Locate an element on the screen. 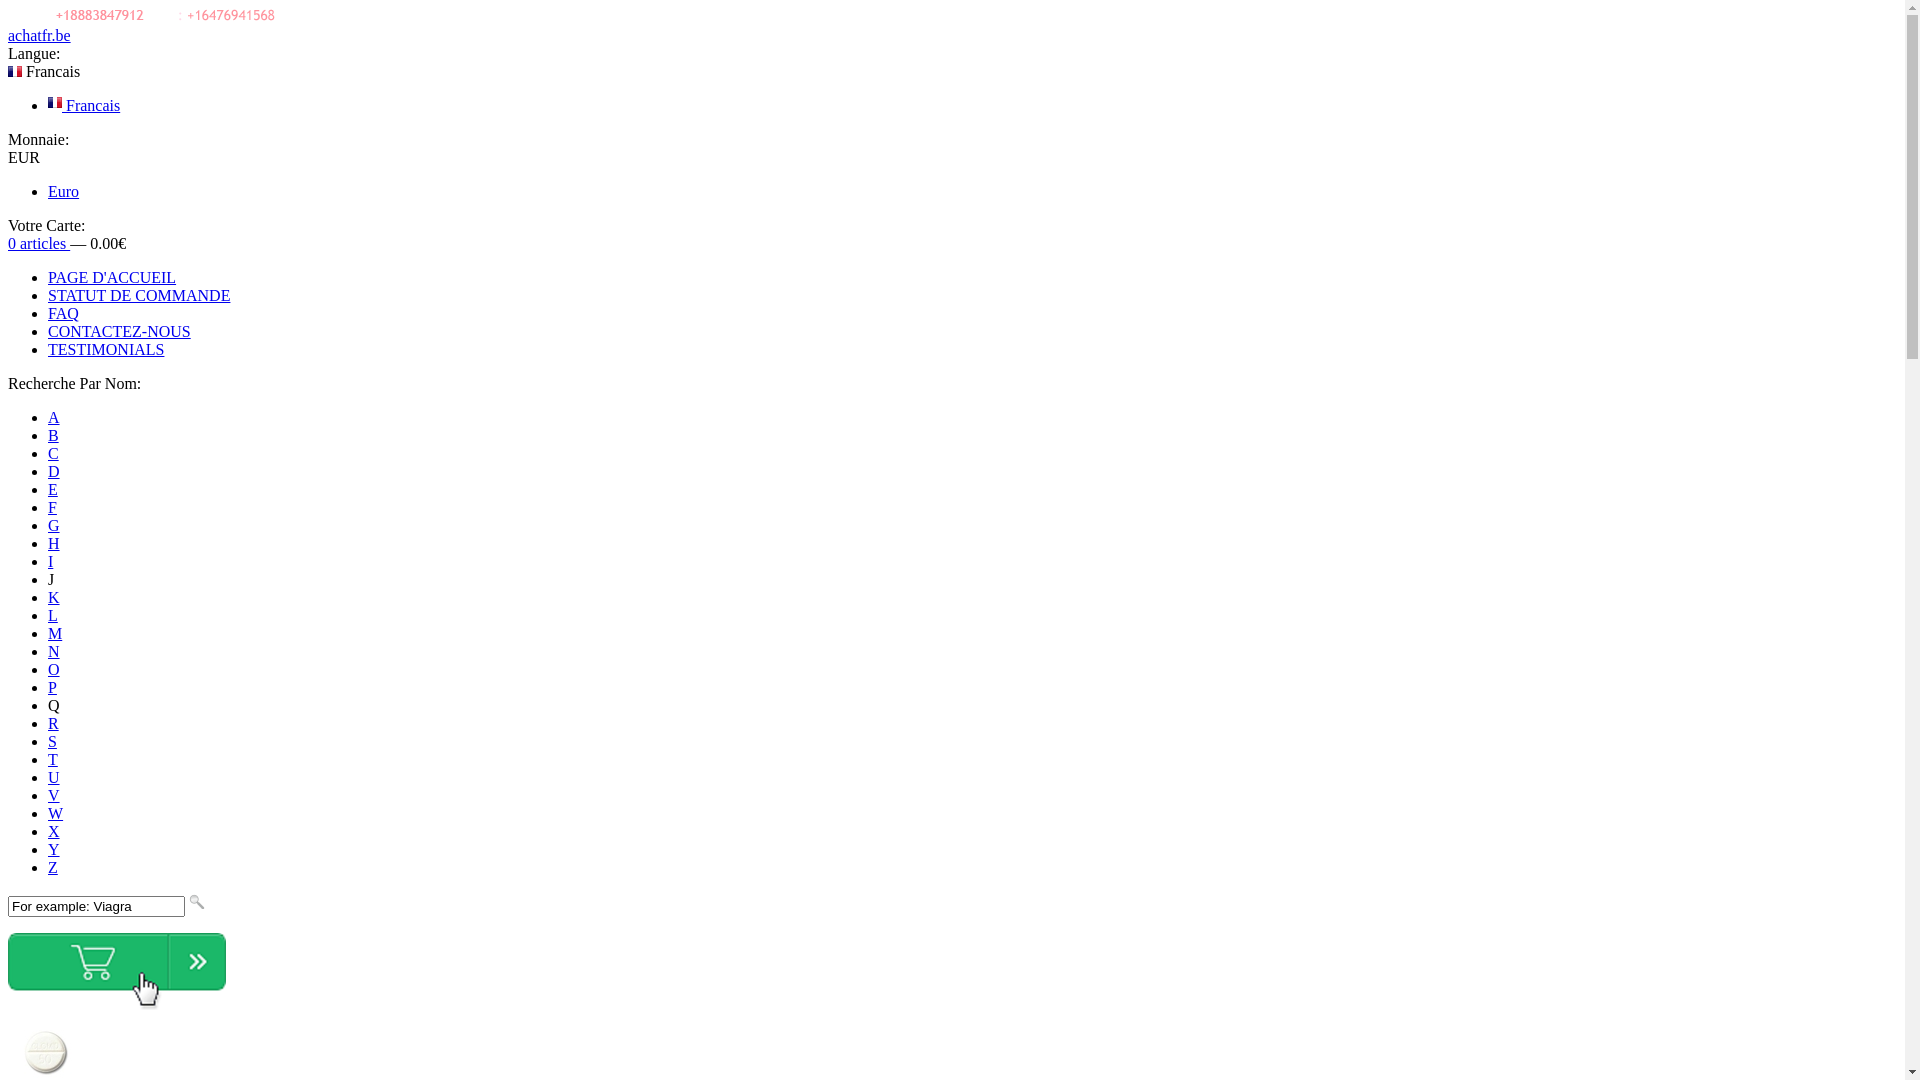 This screenshot has width=1920, height=1080. CONTACTEZ-NOUS is located at coordinates (120, 332).